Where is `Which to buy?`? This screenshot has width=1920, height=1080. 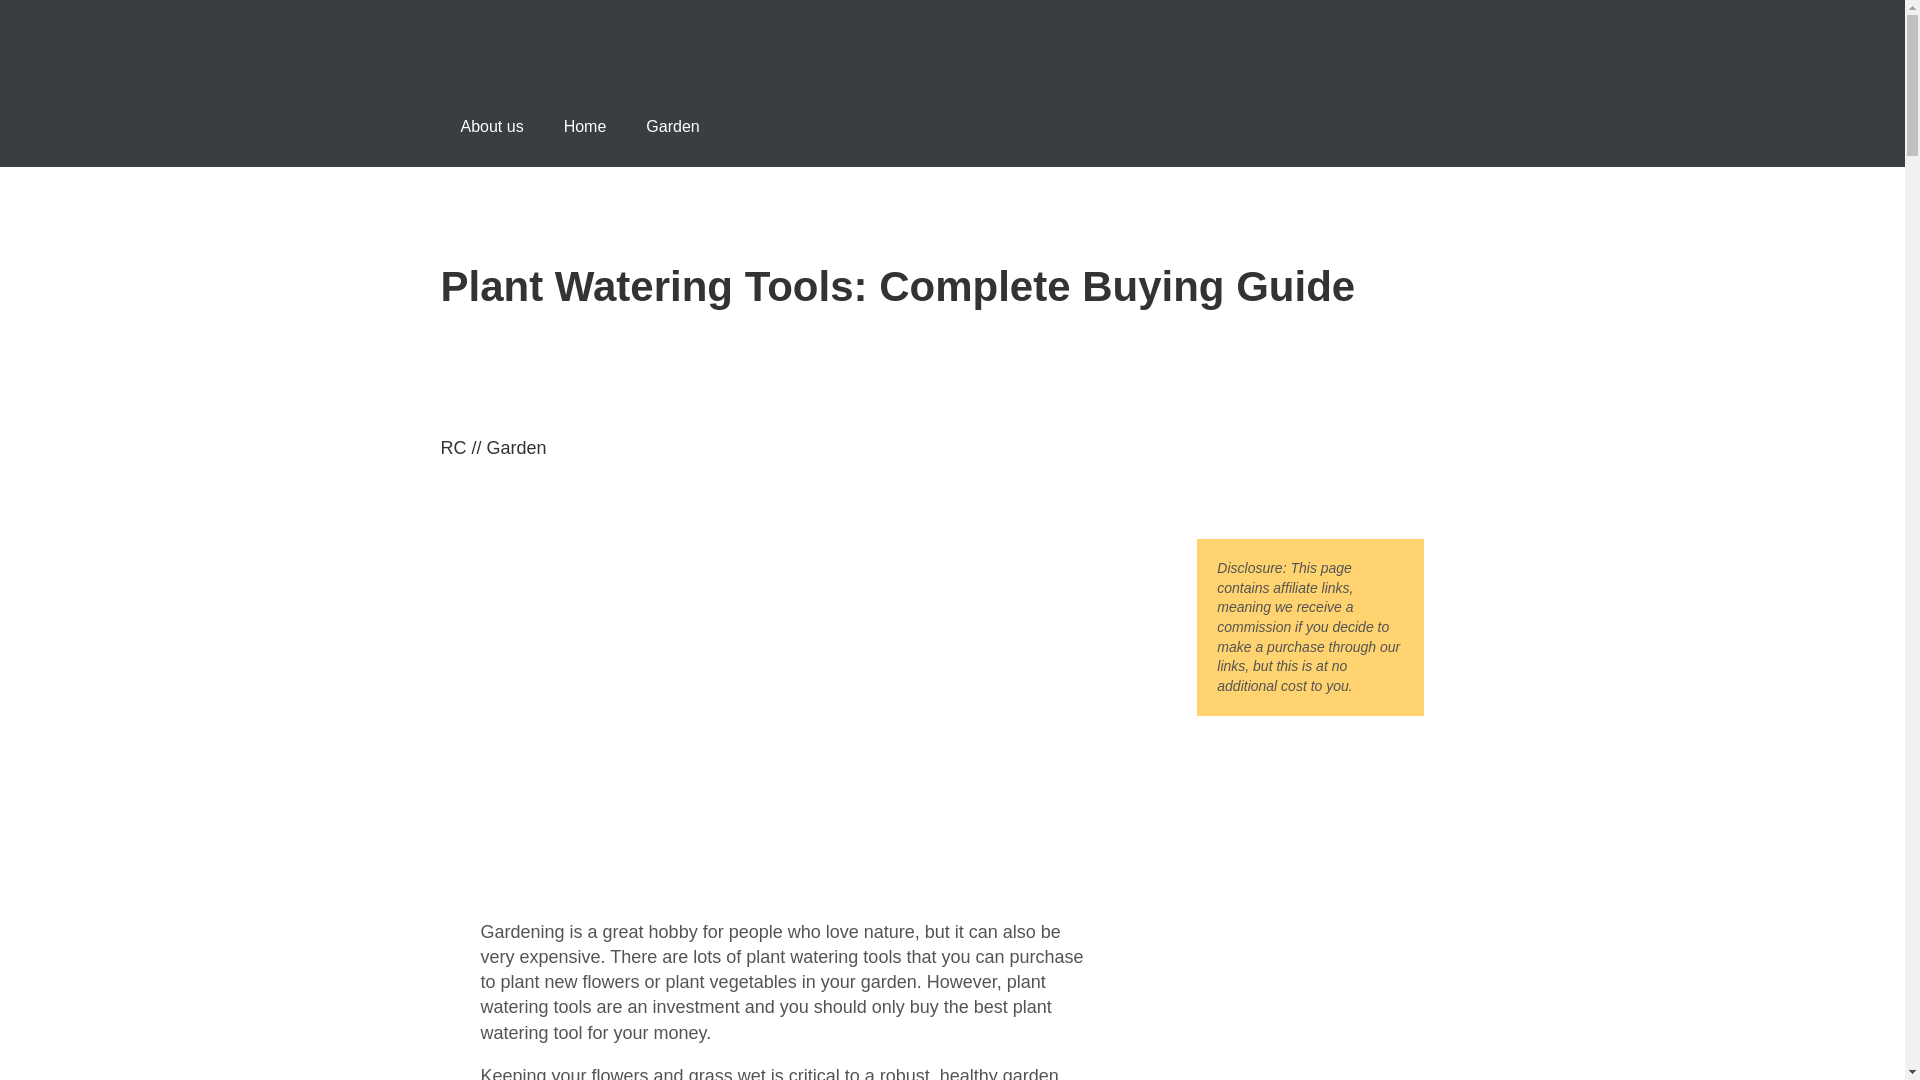
Which to buy? is located at coordinates (539, 40).